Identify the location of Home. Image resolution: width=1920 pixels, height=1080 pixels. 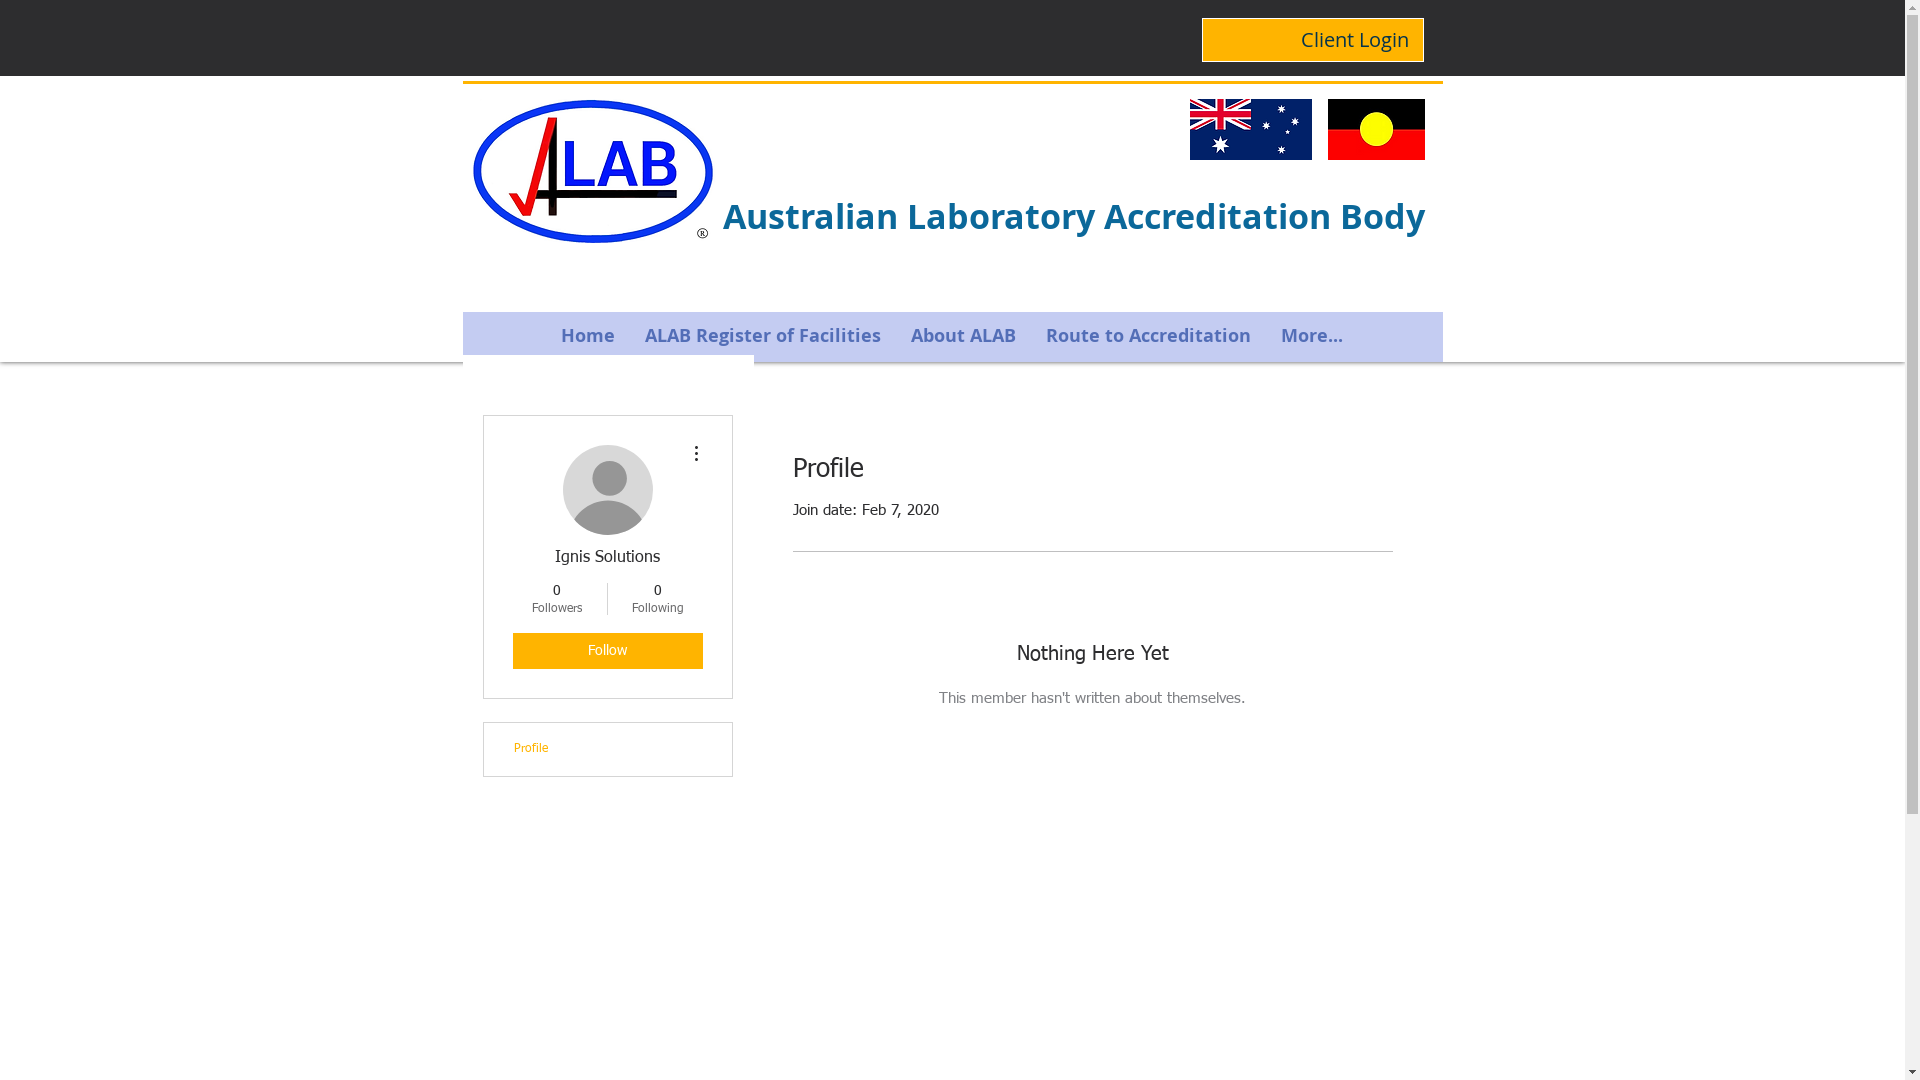
(588, 336).